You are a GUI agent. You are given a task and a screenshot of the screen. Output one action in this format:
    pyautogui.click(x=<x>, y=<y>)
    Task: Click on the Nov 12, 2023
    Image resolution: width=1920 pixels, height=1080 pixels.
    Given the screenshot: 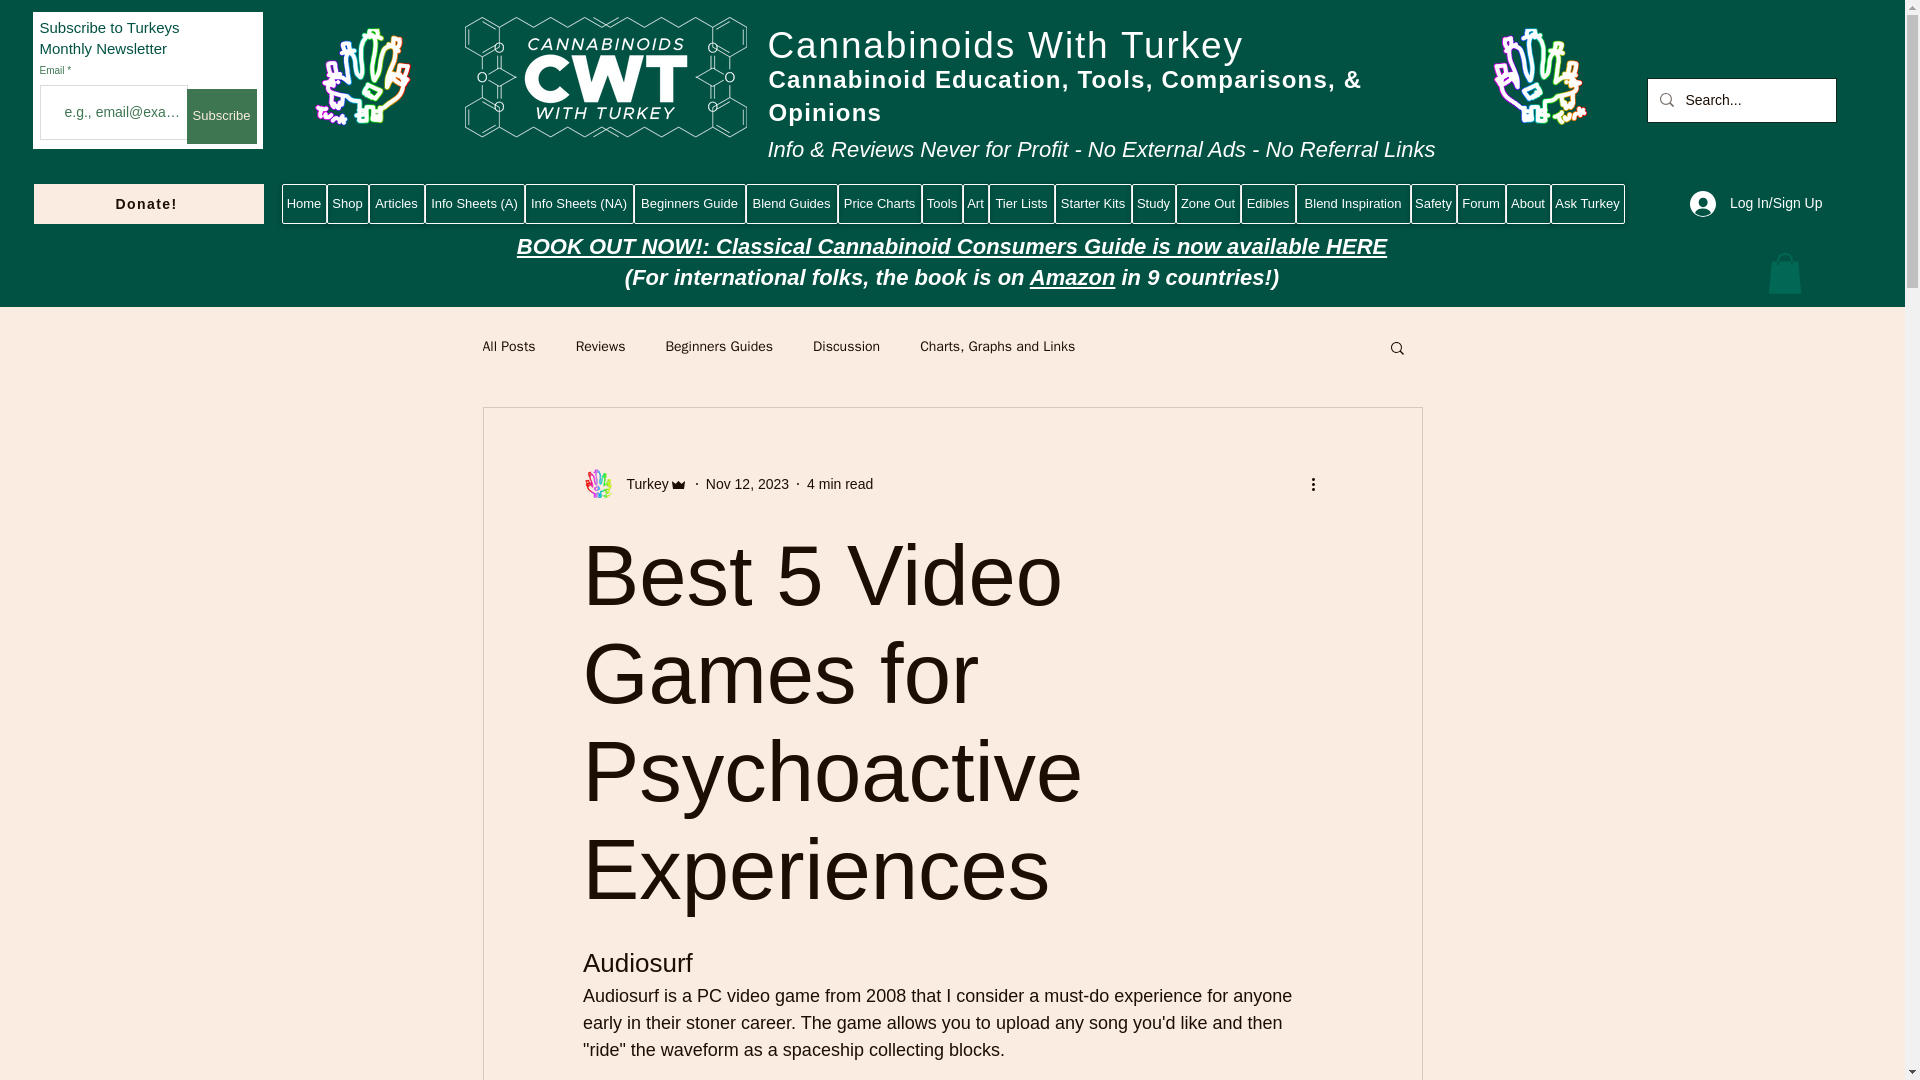 What is the action you would take?
    pyautogui.click(x=748, y=484)
    